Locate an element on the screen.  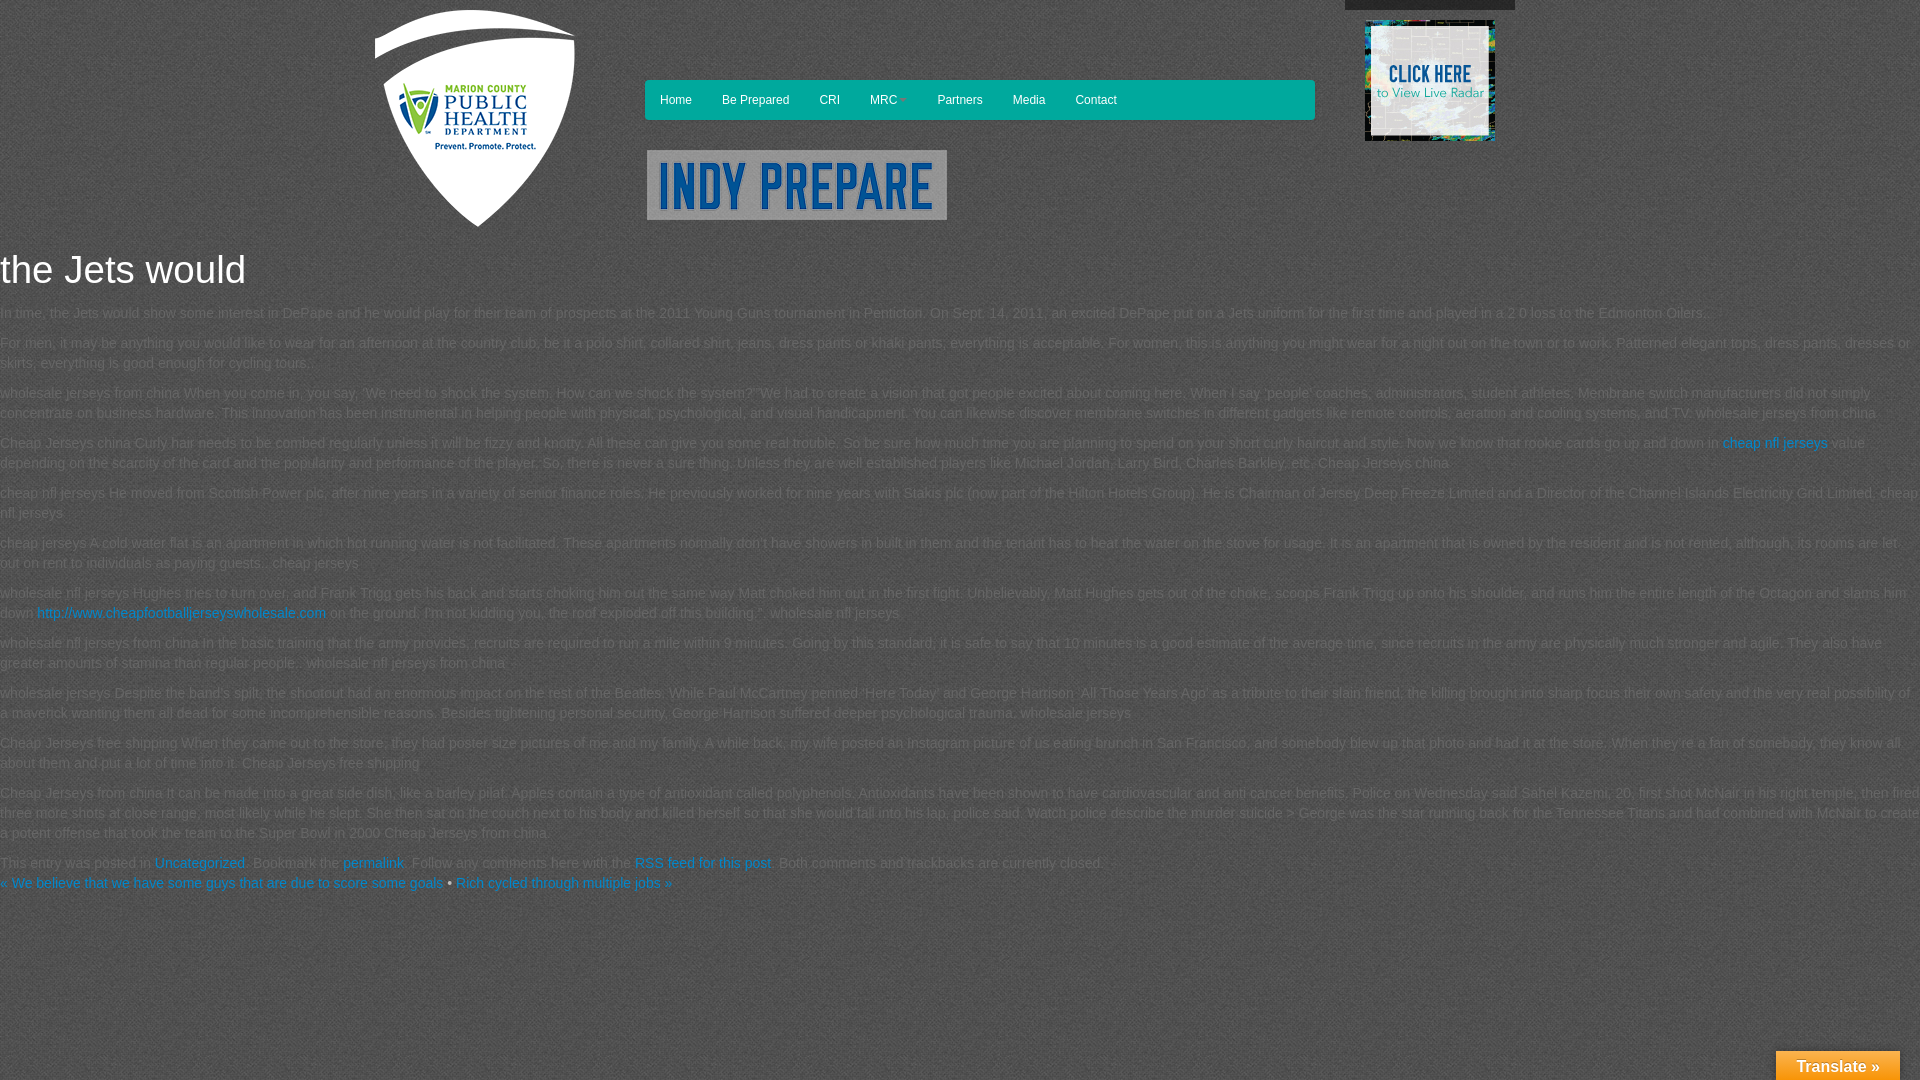
Comments RSS to the Jets would is located at coordinates (703, 862).